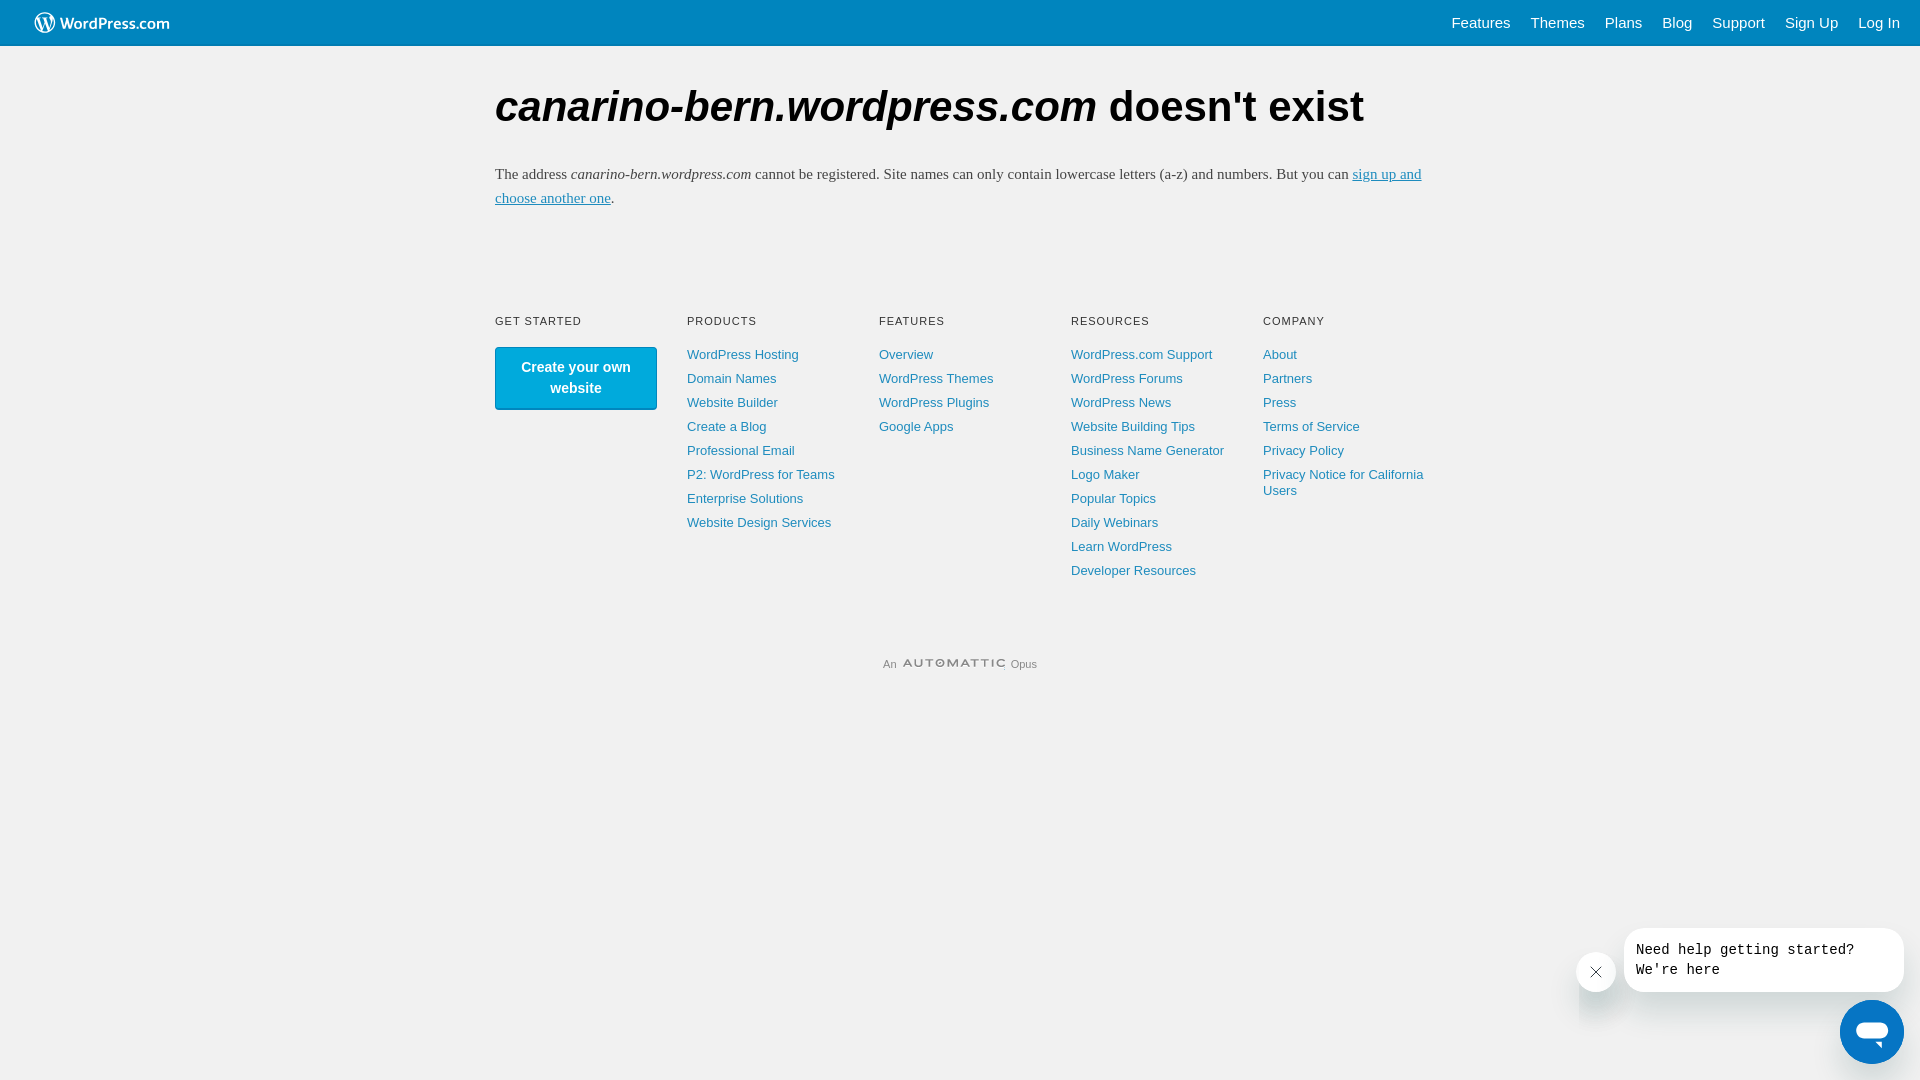 This screenshot has height=1080, width=1920. What do you see at coordinates (759, 522) in the screenshot?
I see `Website Design Services` at bounding box center [759, 522].